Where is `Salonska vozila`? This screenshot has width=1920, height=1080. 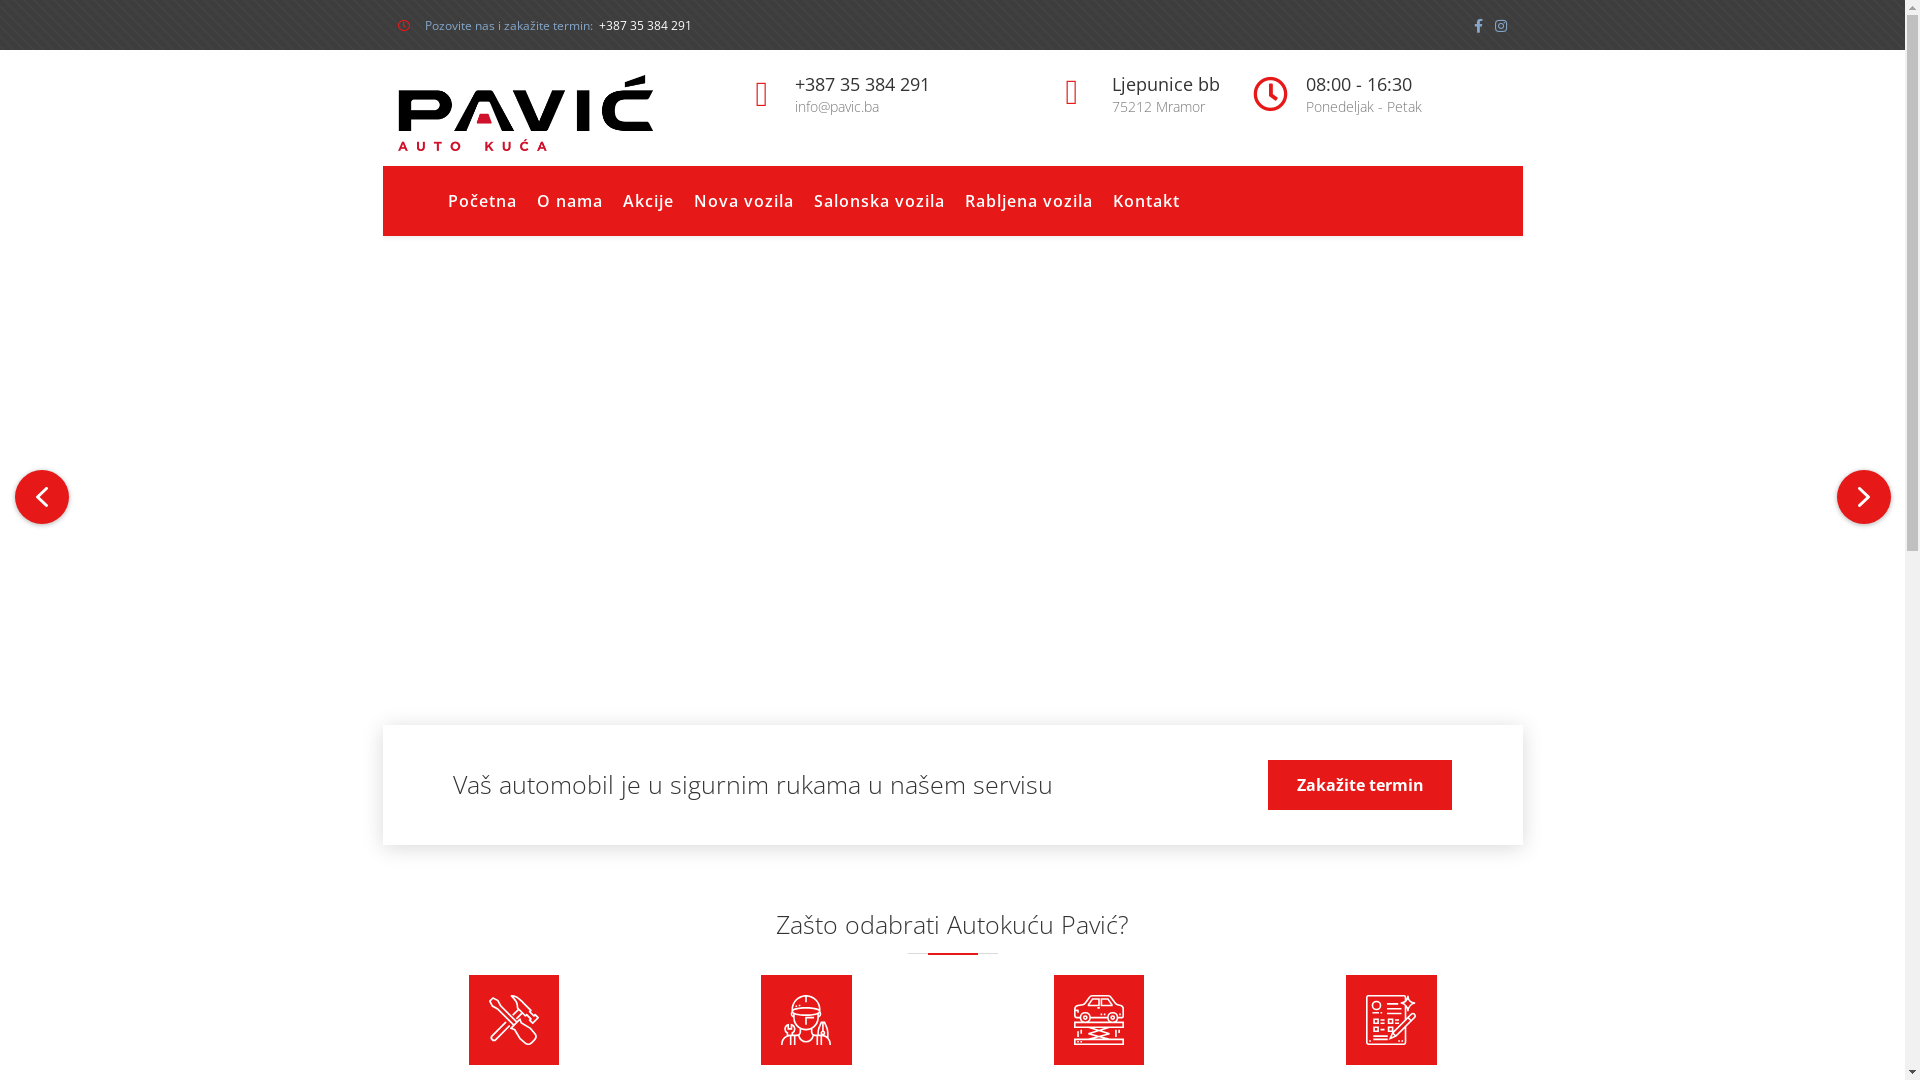
Salonska vozila is located at coordinates (880, 201).